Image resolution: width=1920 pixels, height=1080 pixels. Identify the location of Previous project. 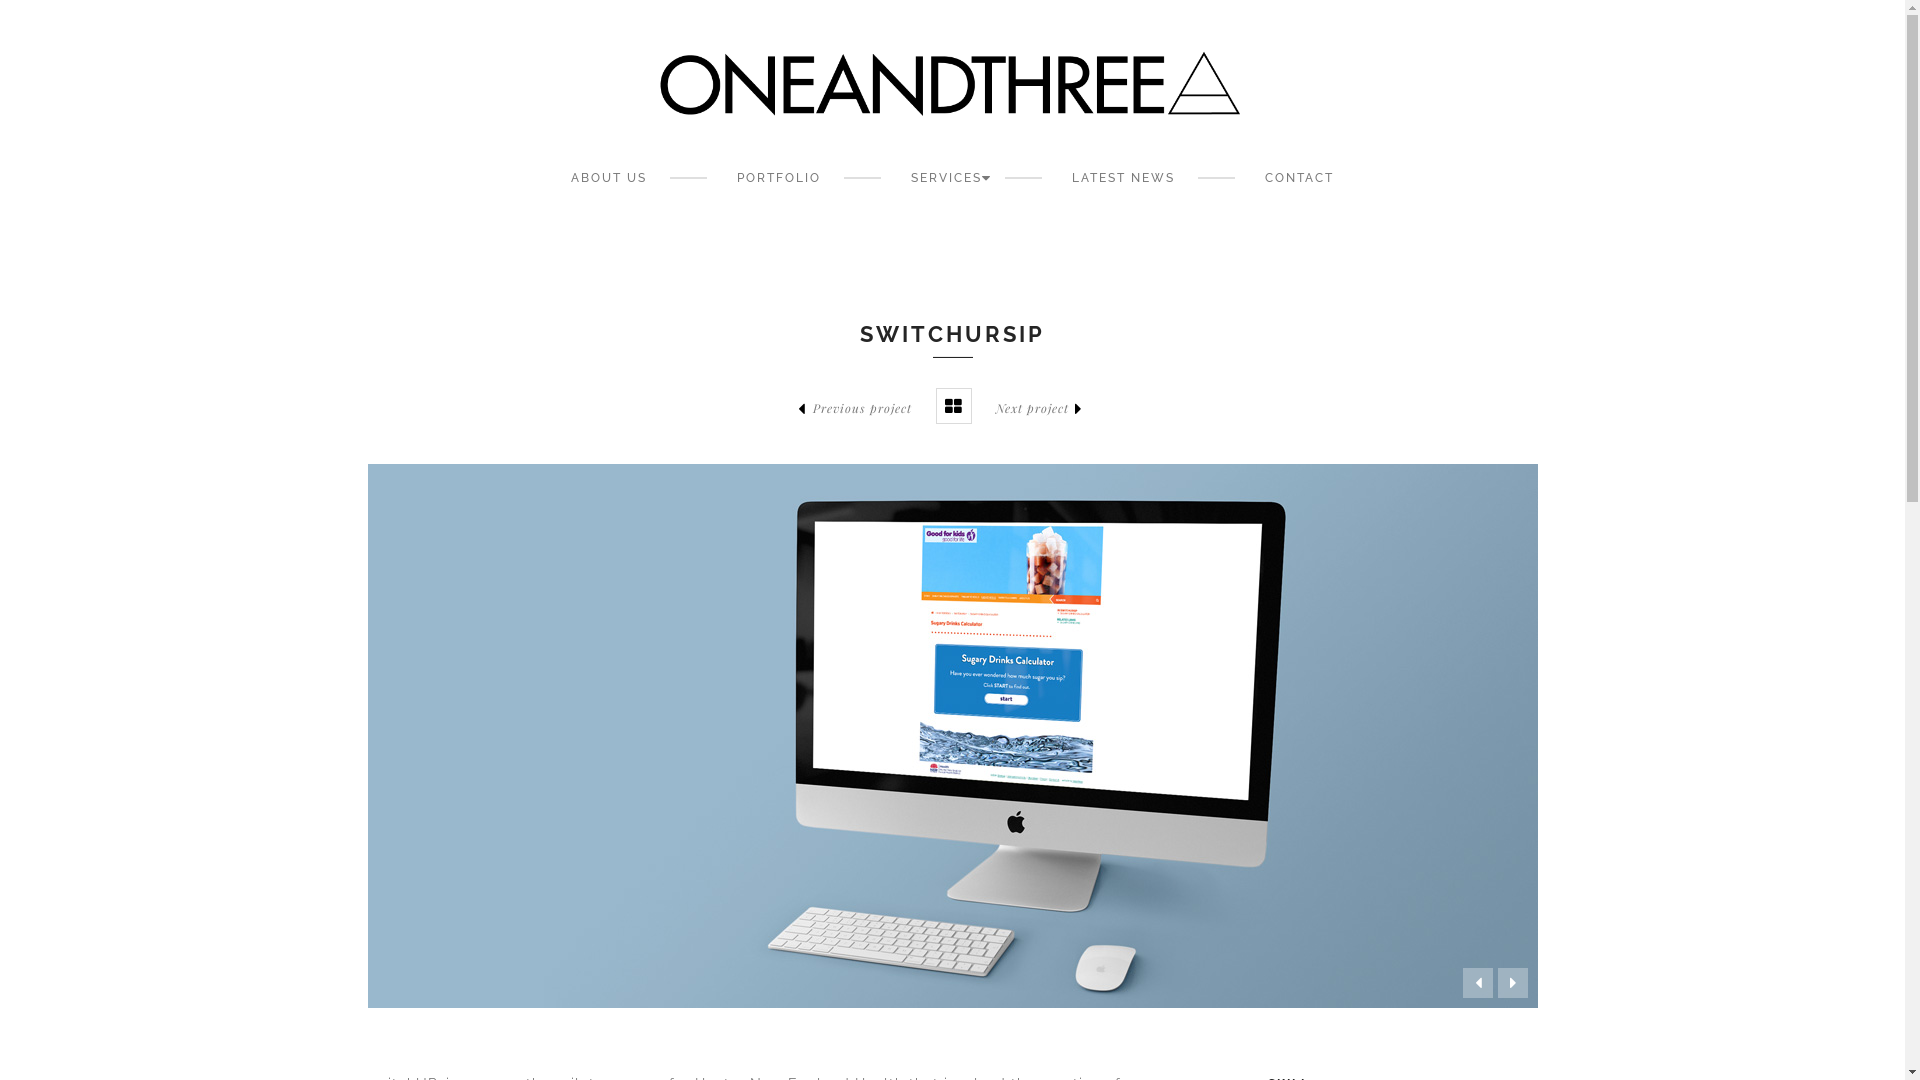
(855, 408).